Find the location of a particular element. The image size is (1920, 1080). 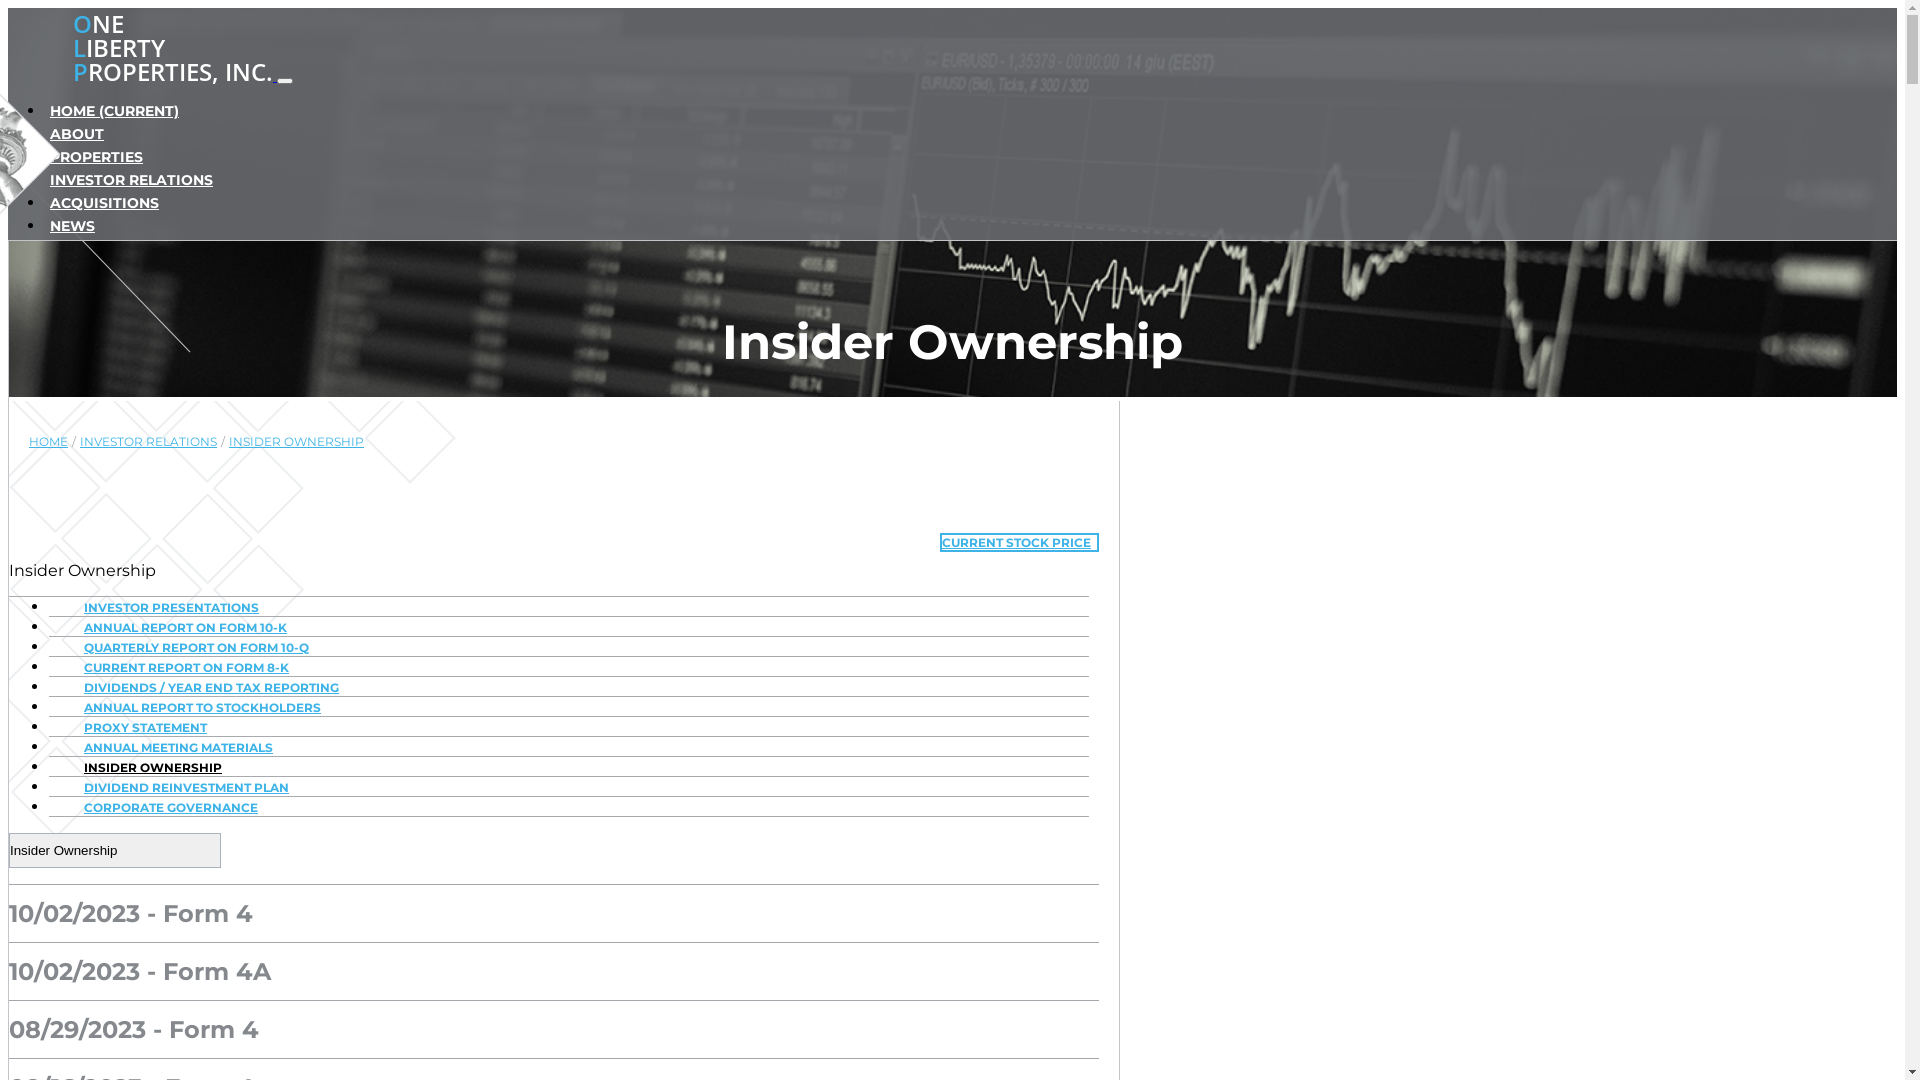

CURRENT STOCK PRICE is located at coordinates (1020, 542).